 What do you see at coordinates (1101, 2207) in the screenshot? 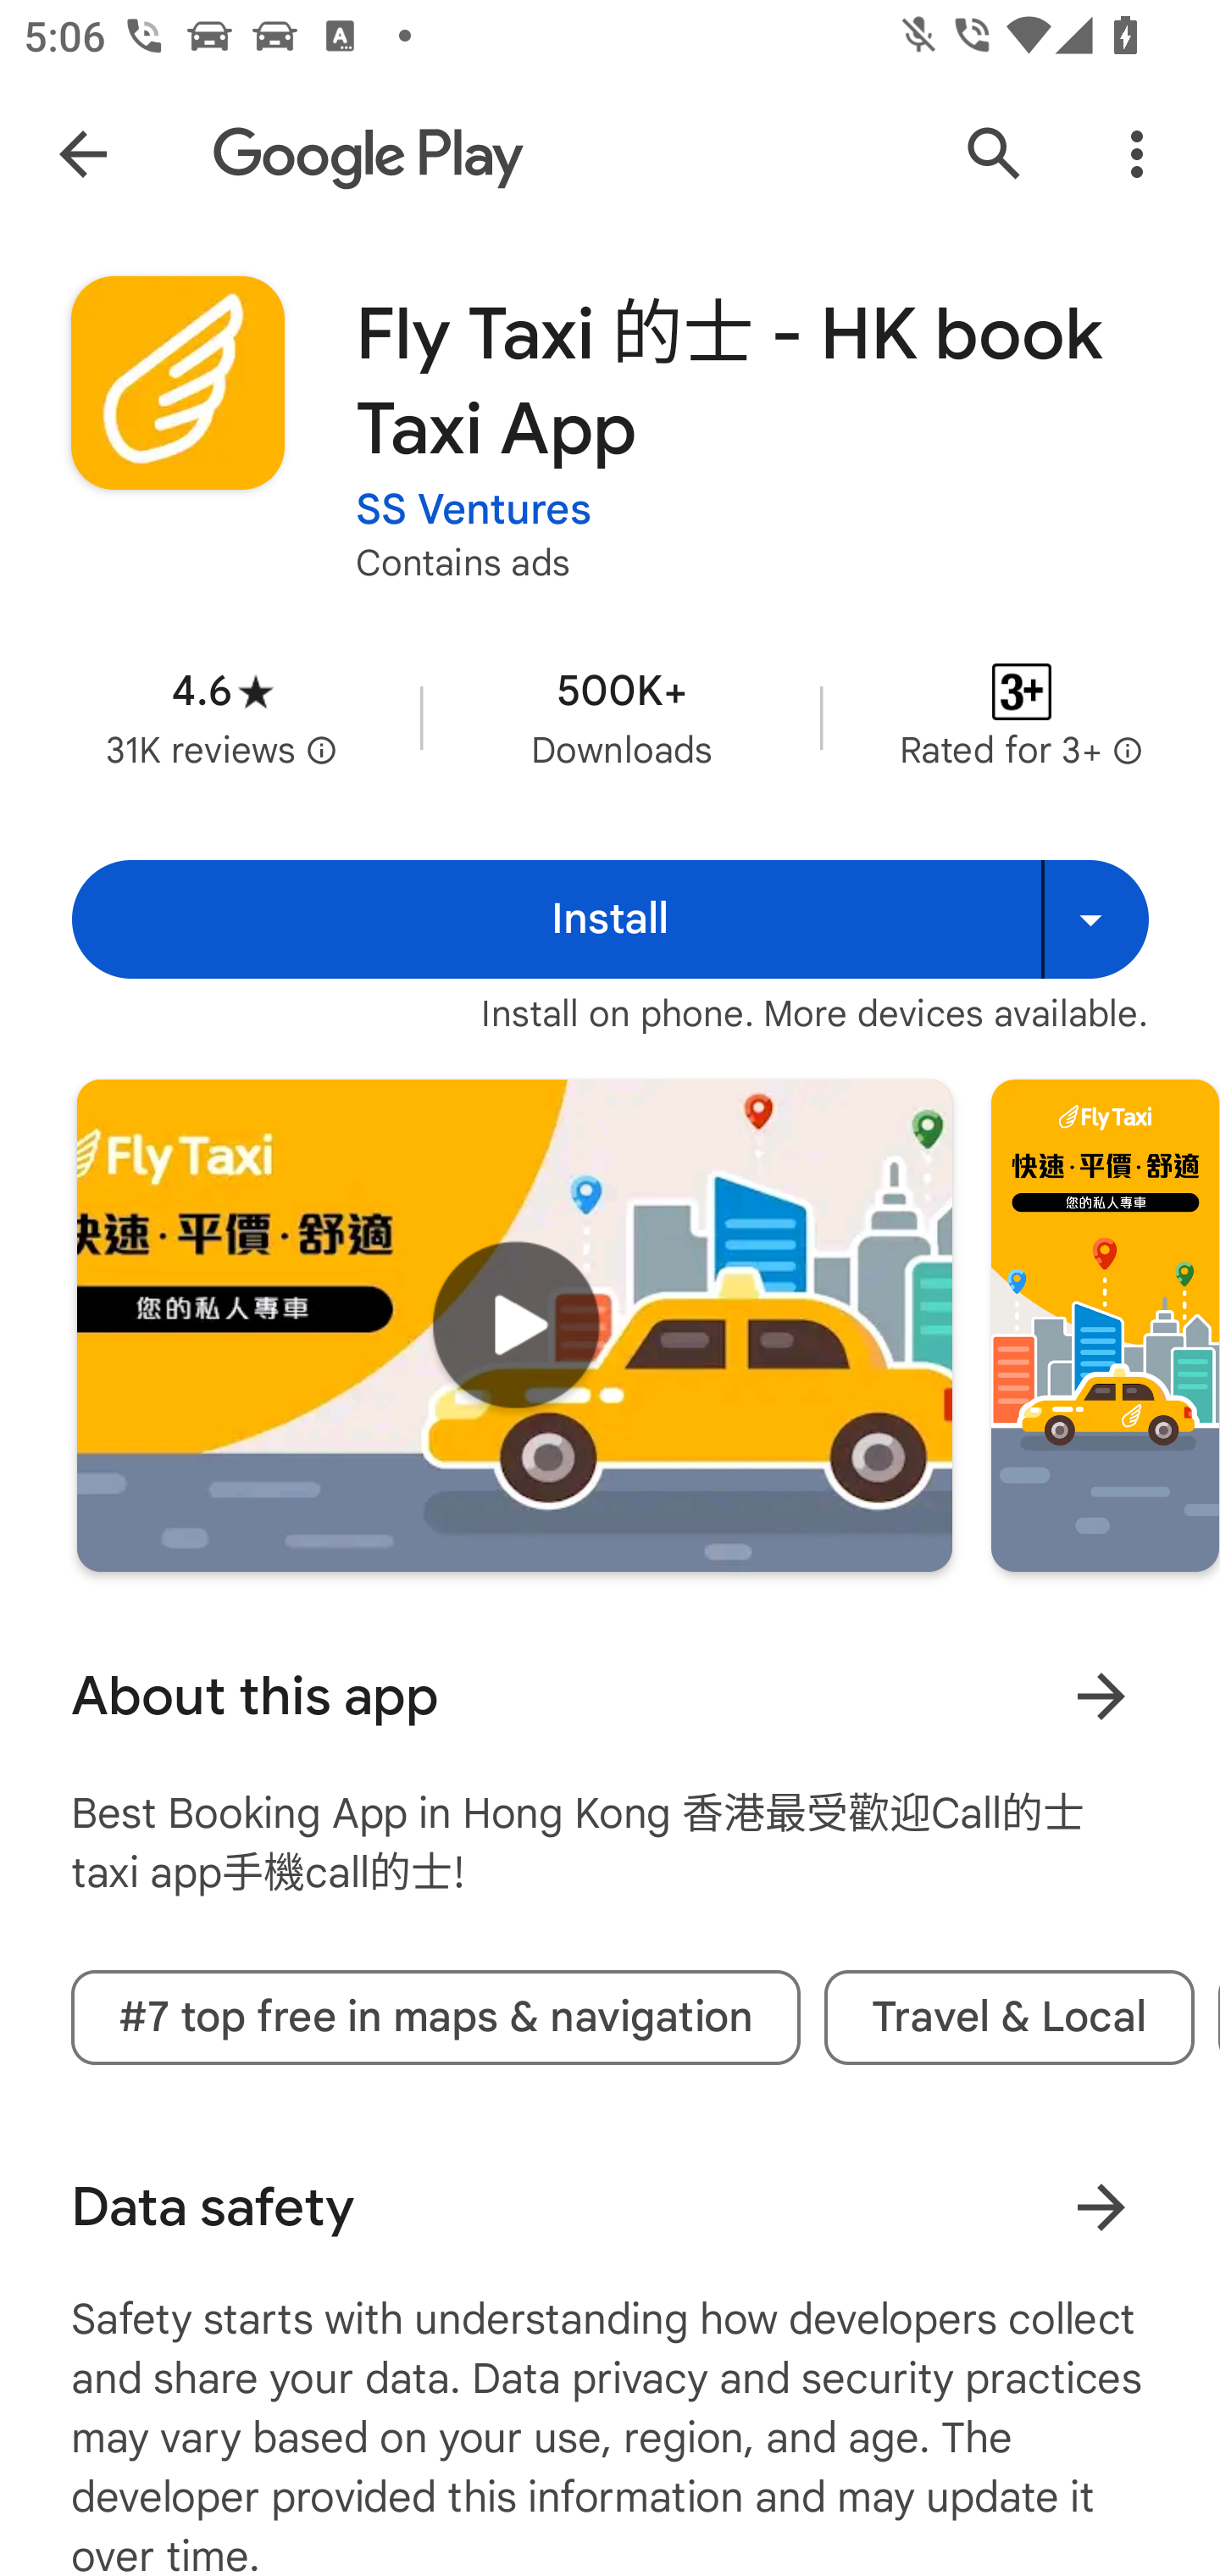
I see `Learn more about data safety` at bounding box center [1101, 2207].